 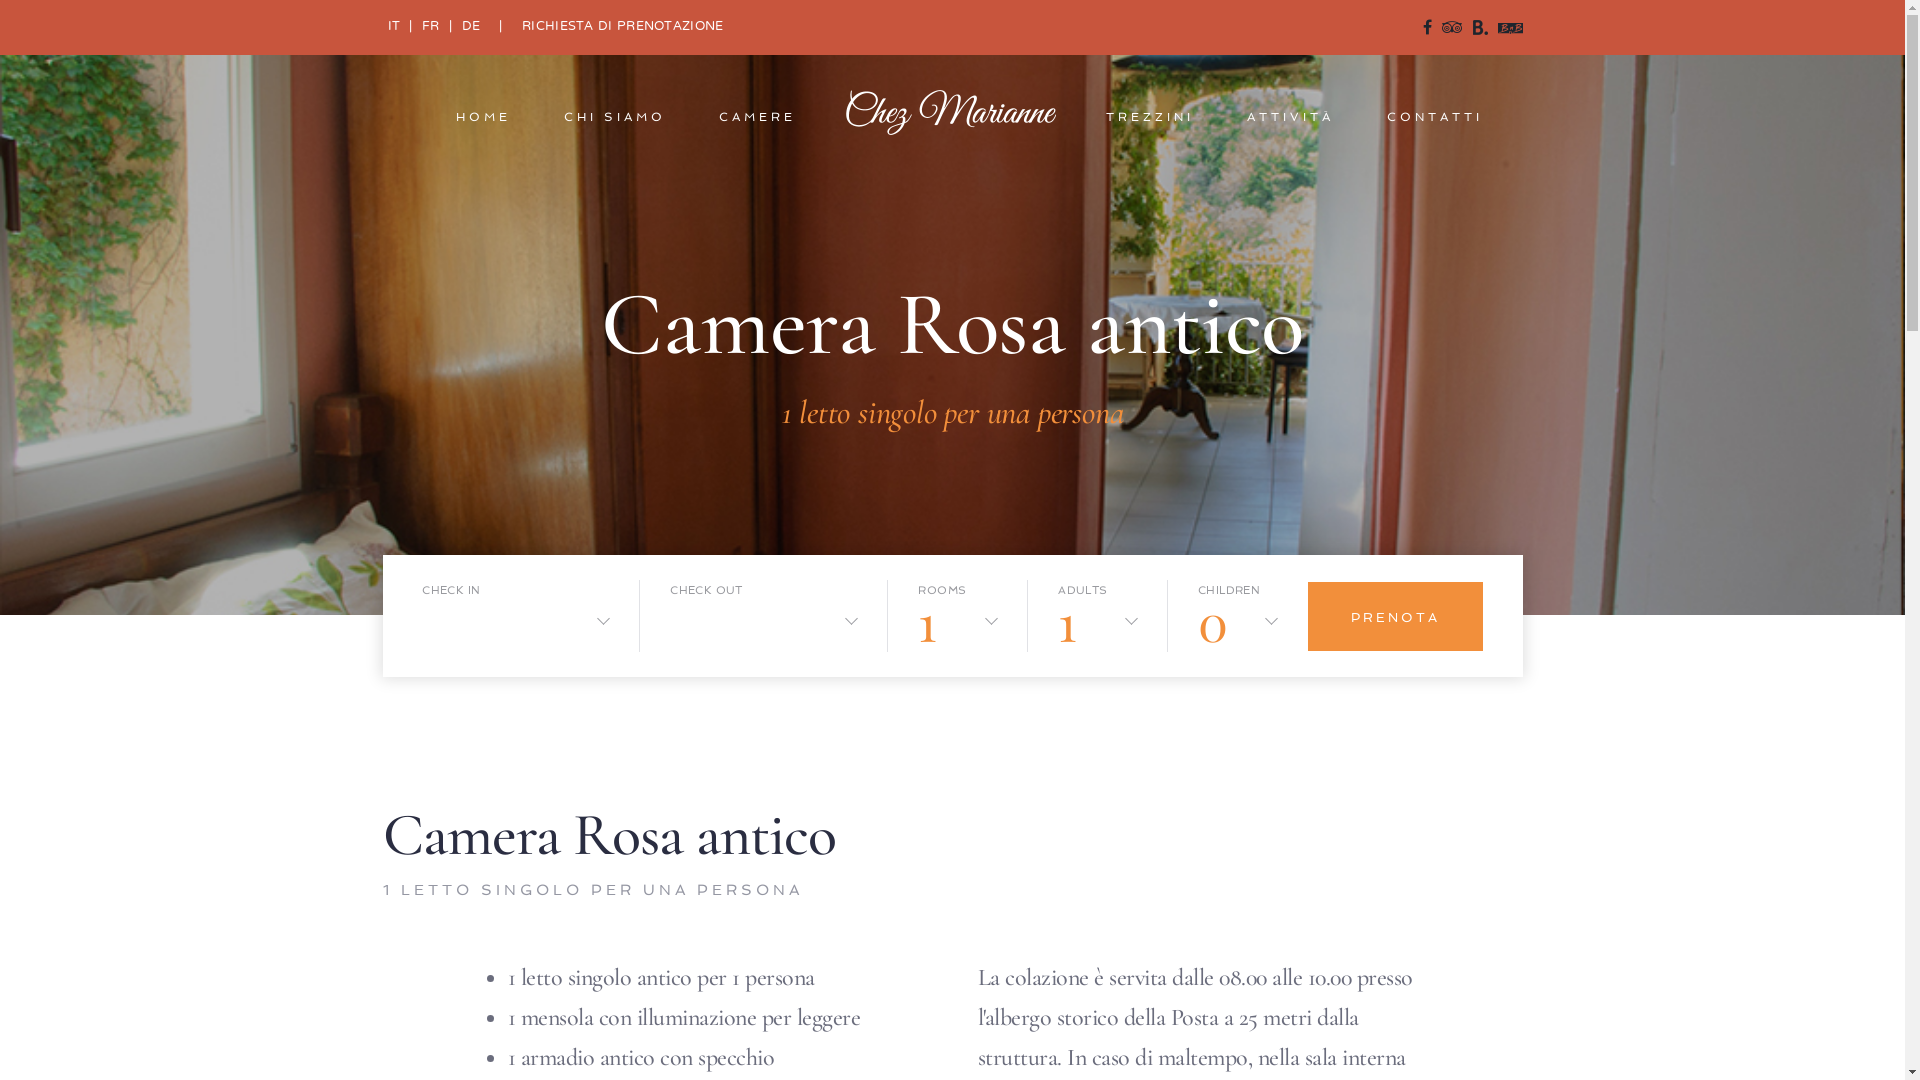 I want to click on CONTATTI, so click(x=1435, y=117).